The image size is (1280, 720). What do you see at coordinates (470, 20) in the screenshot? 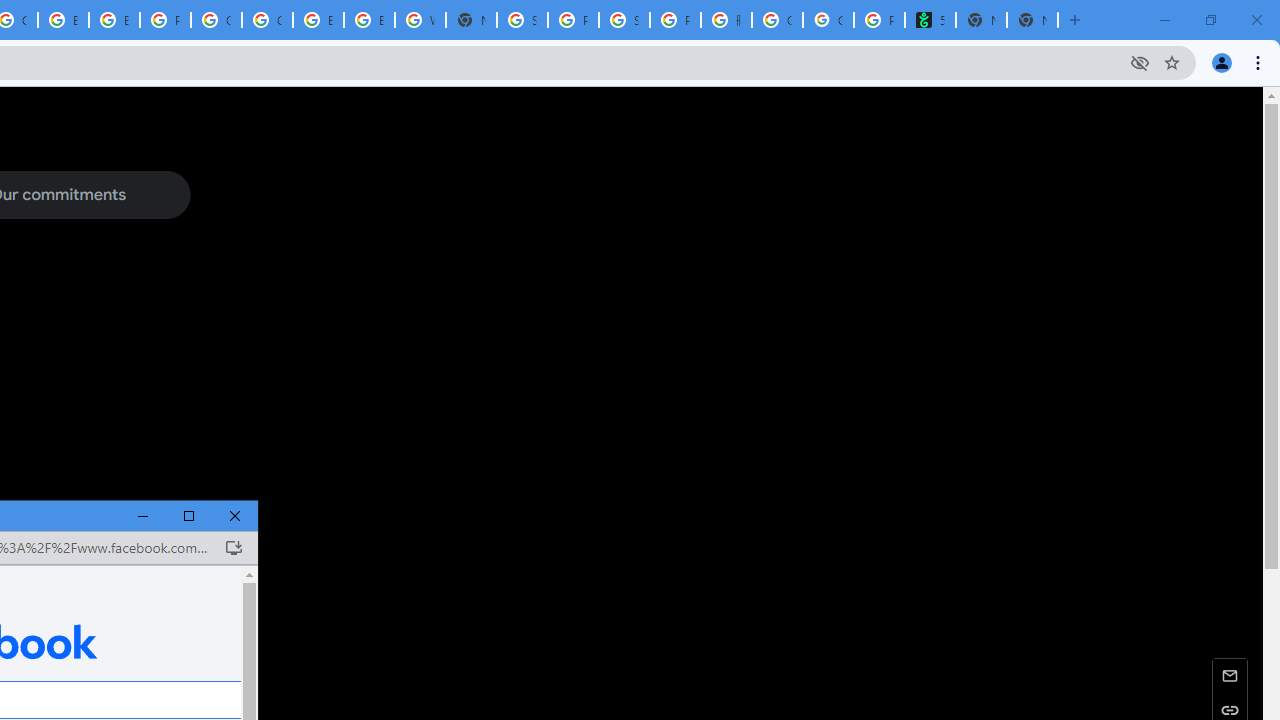
I see `New Tab` at bounding box center [470, 20].